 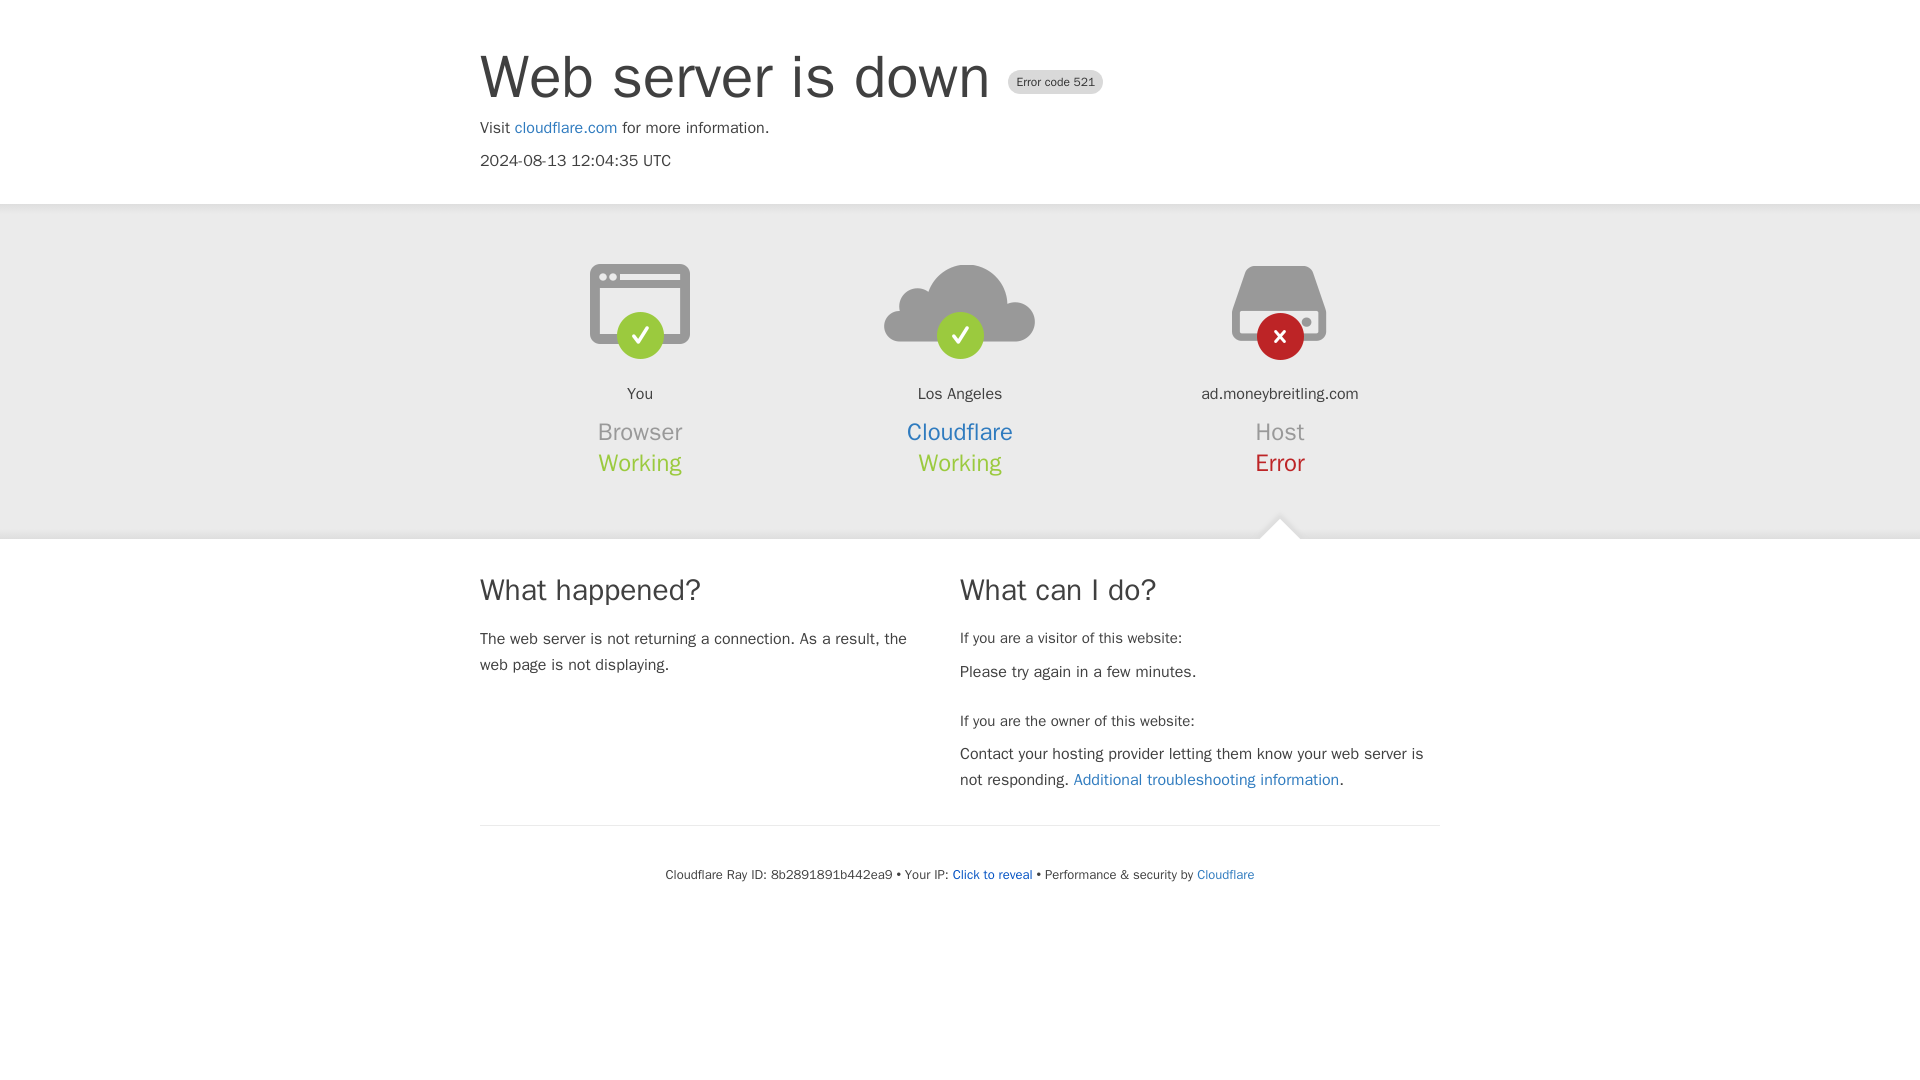 What do you see at coordinates (992, 875) in the screenshot?
I see `Click to reveal` at bounding box center [992, 875].